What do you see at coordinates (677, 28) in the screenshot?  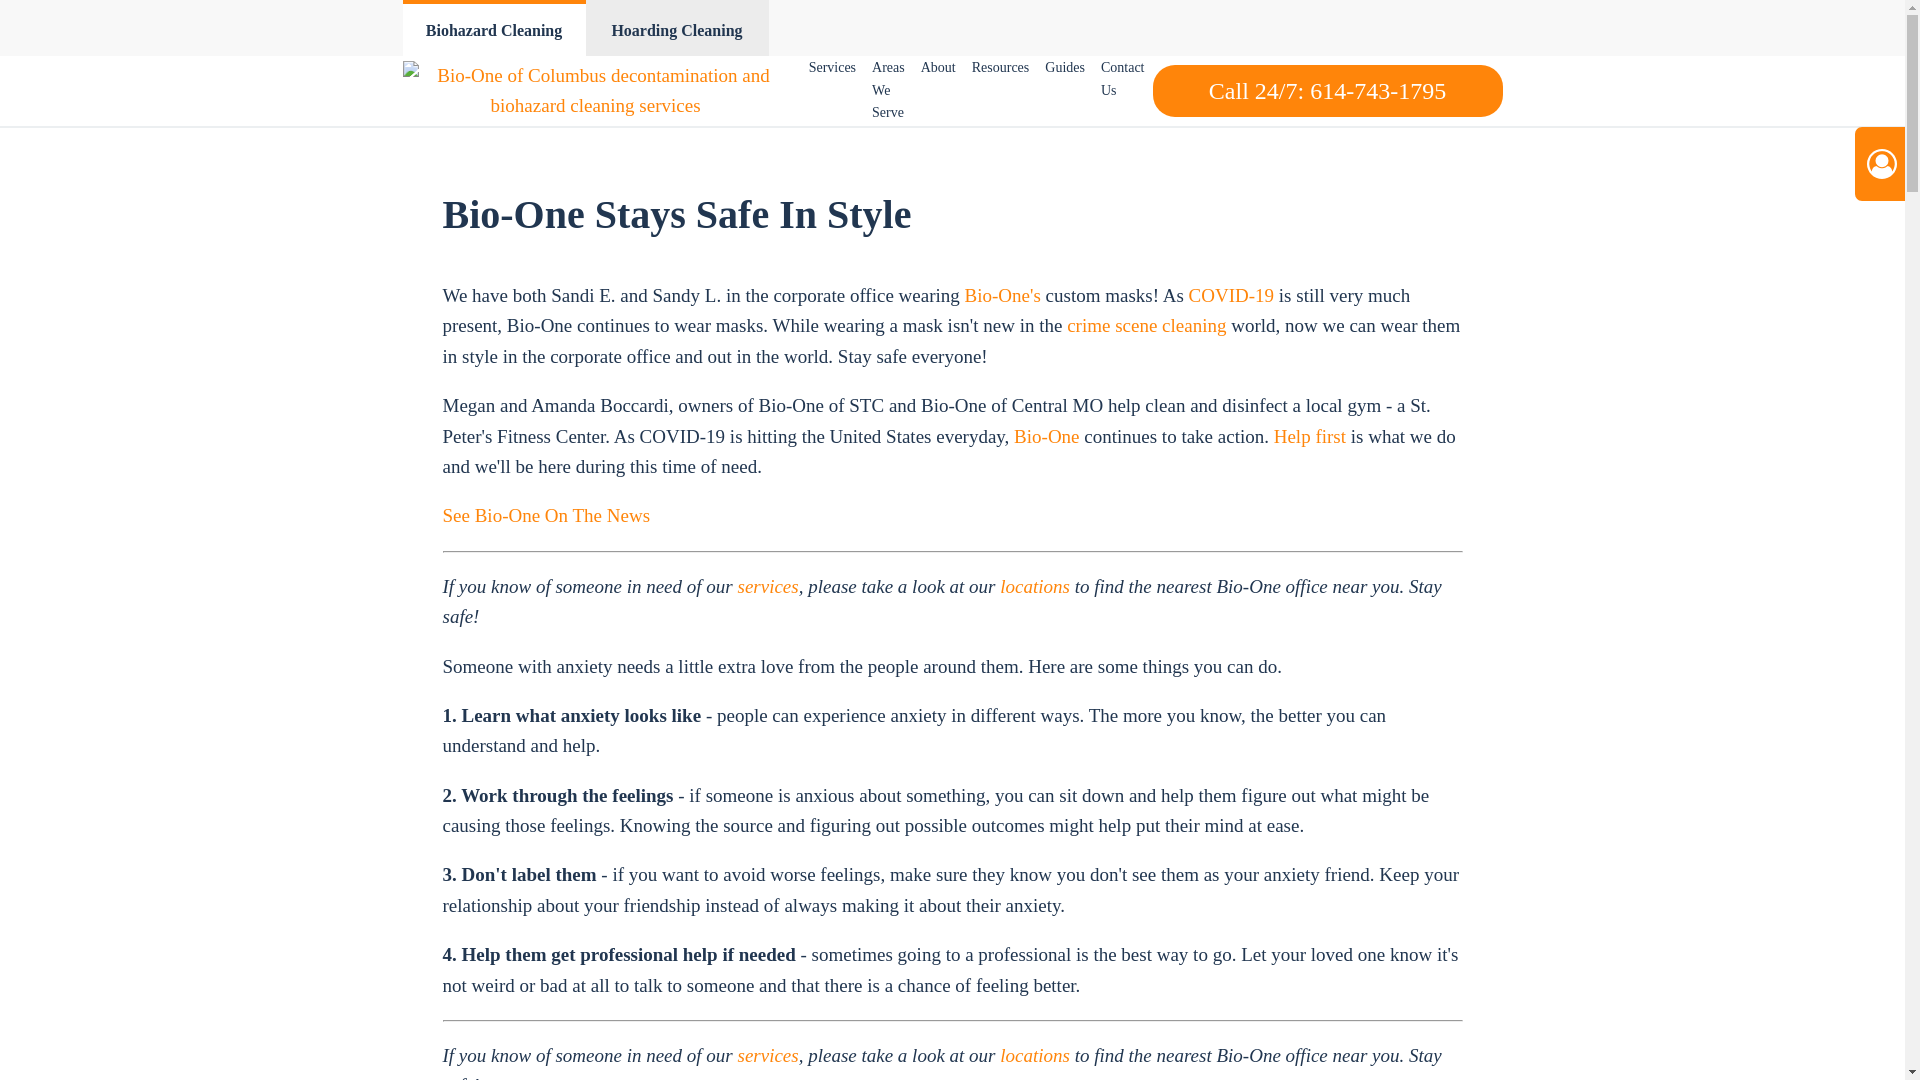 I see `Hoarding Cleaning` at bounding box center [677, 28].